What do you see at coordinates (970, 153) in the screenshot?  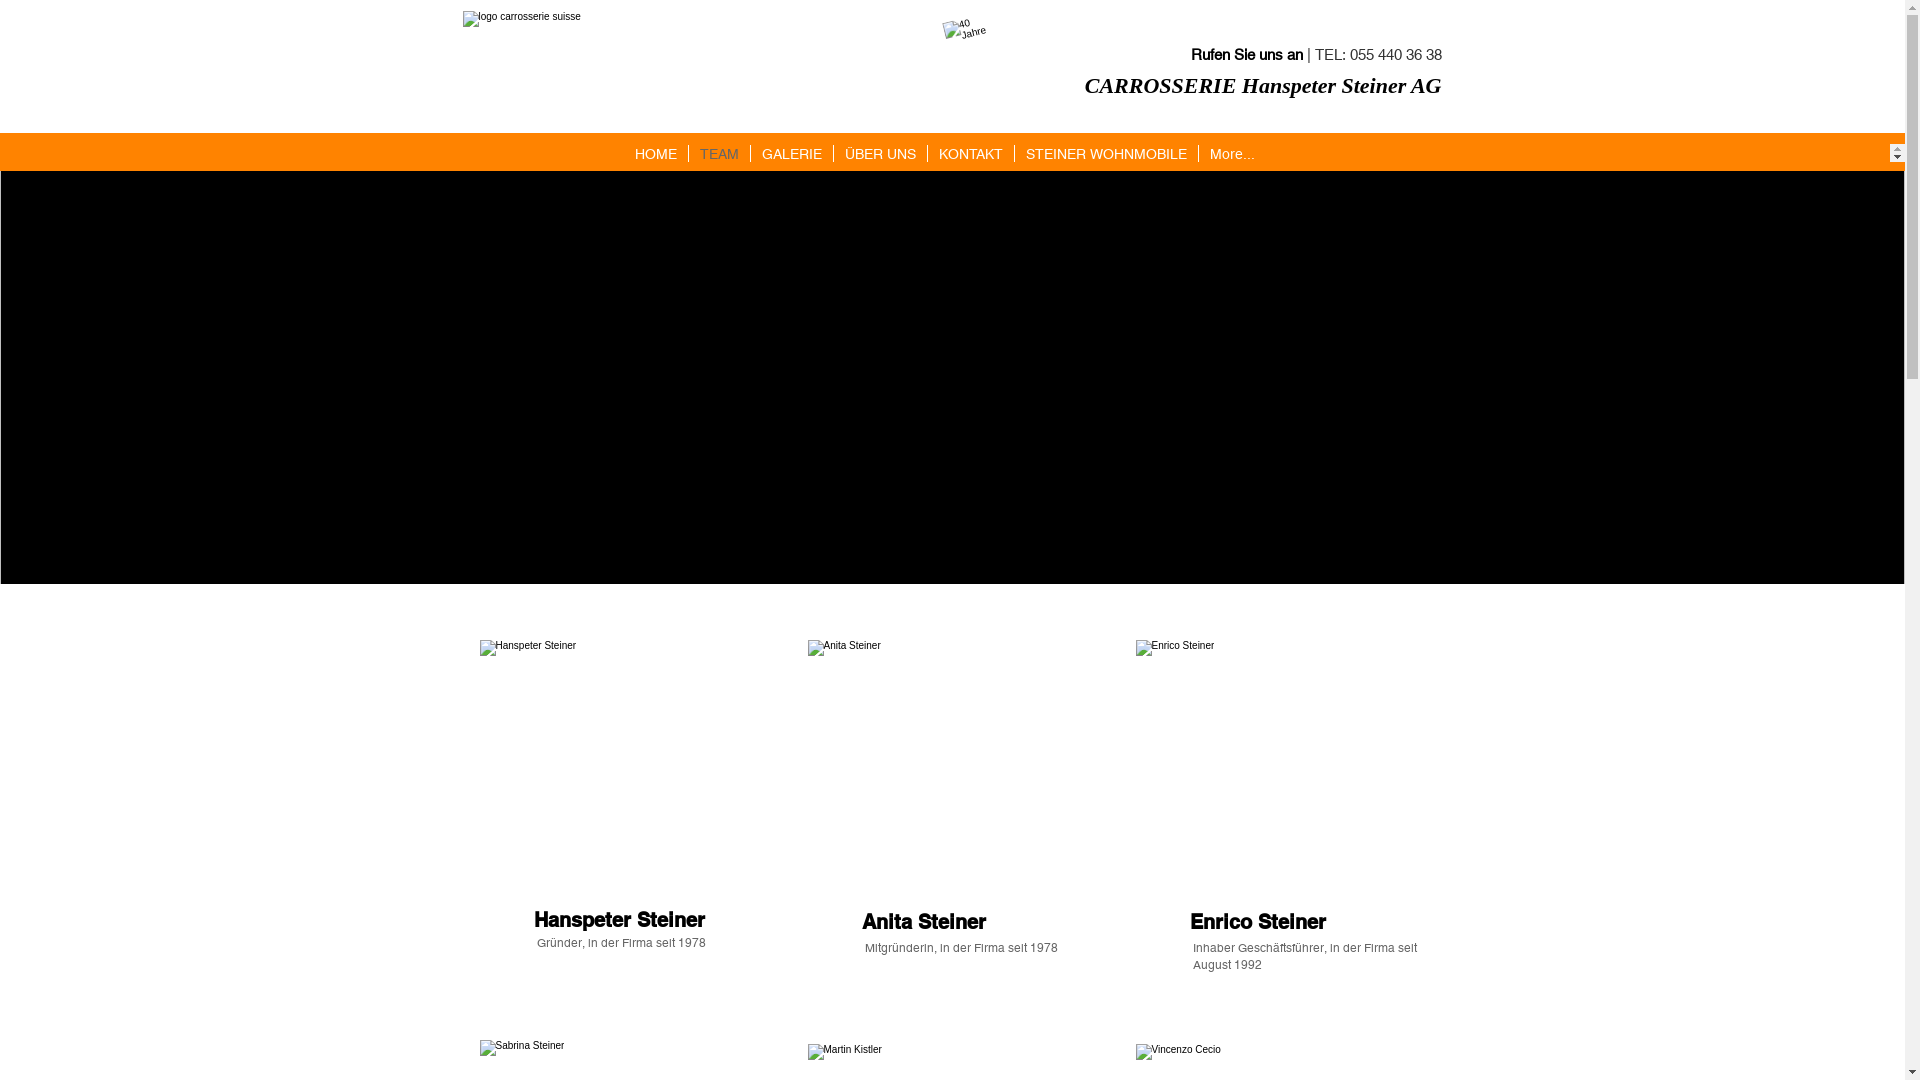 I see `KONTAKT` at bounding box center [970, 153].